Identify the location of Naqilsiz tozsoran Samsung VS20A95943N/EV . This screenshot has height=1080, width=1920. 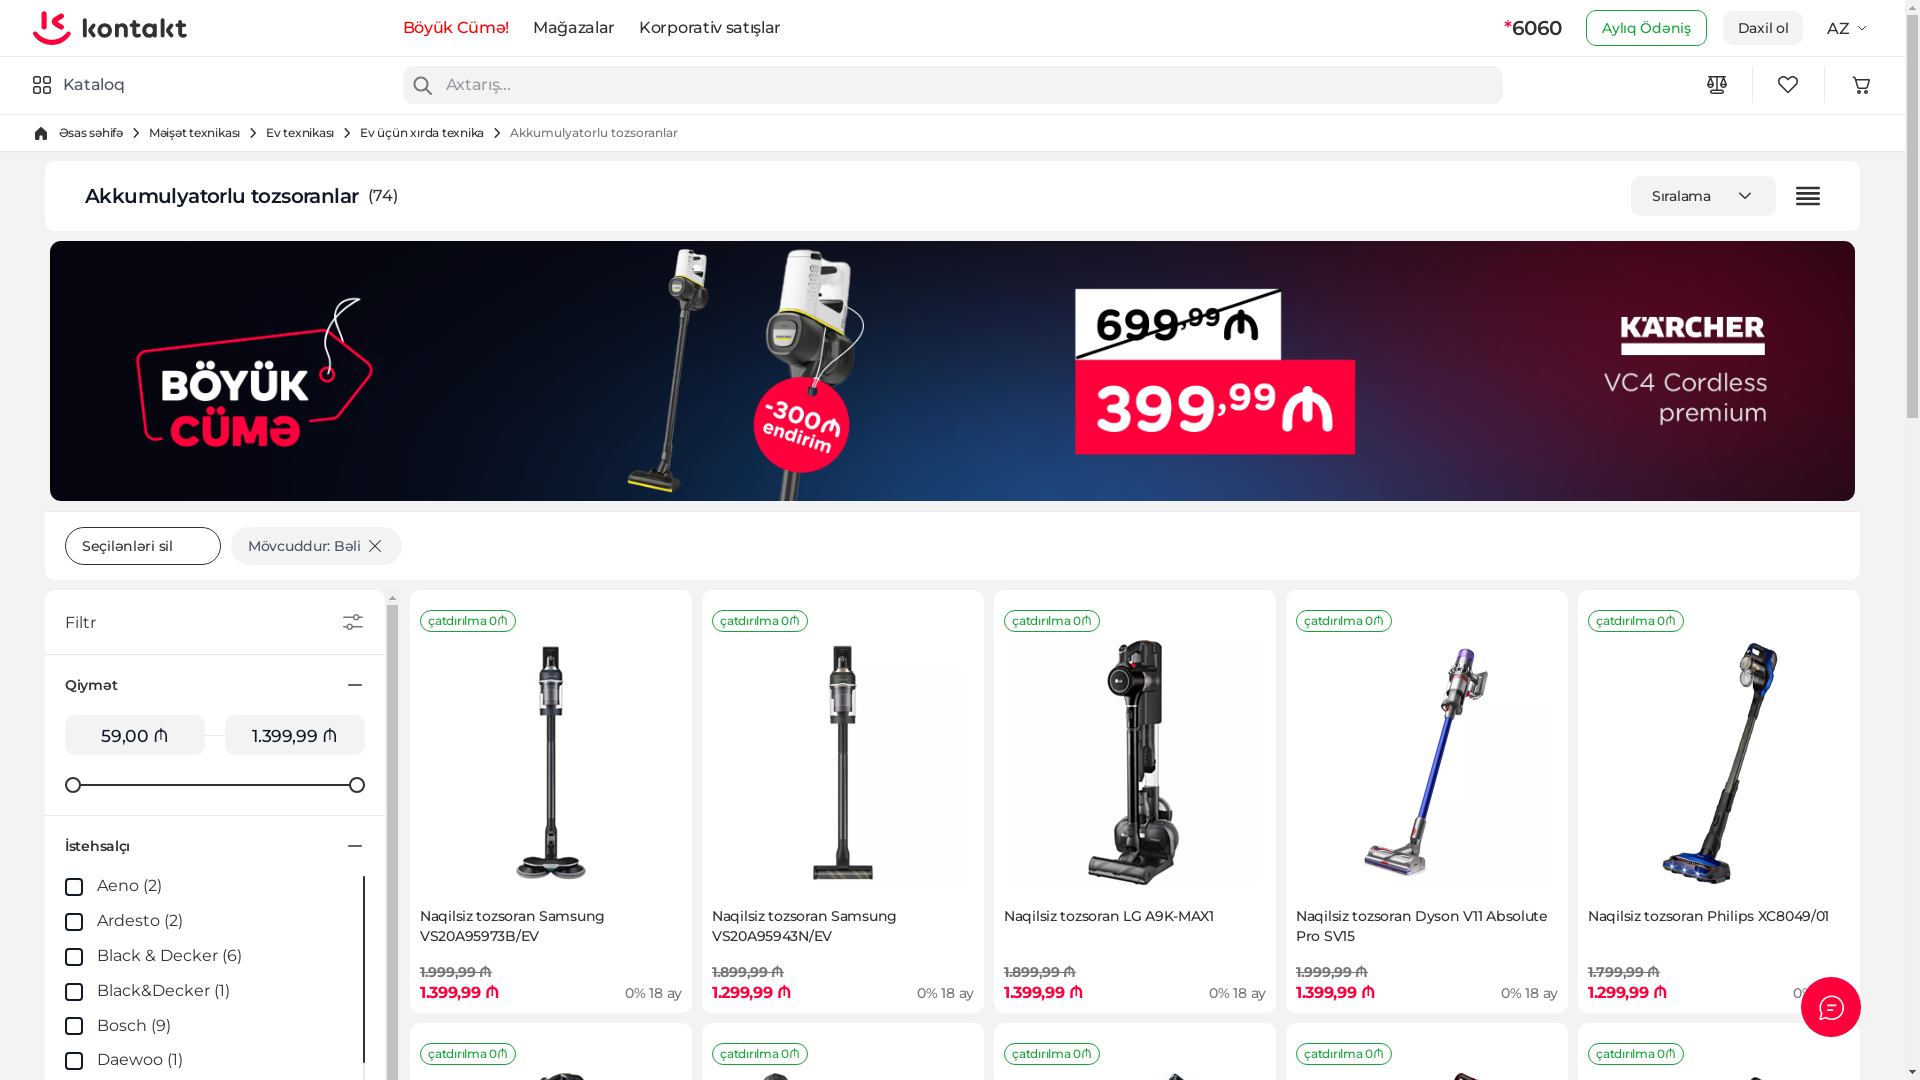
(843, 763).